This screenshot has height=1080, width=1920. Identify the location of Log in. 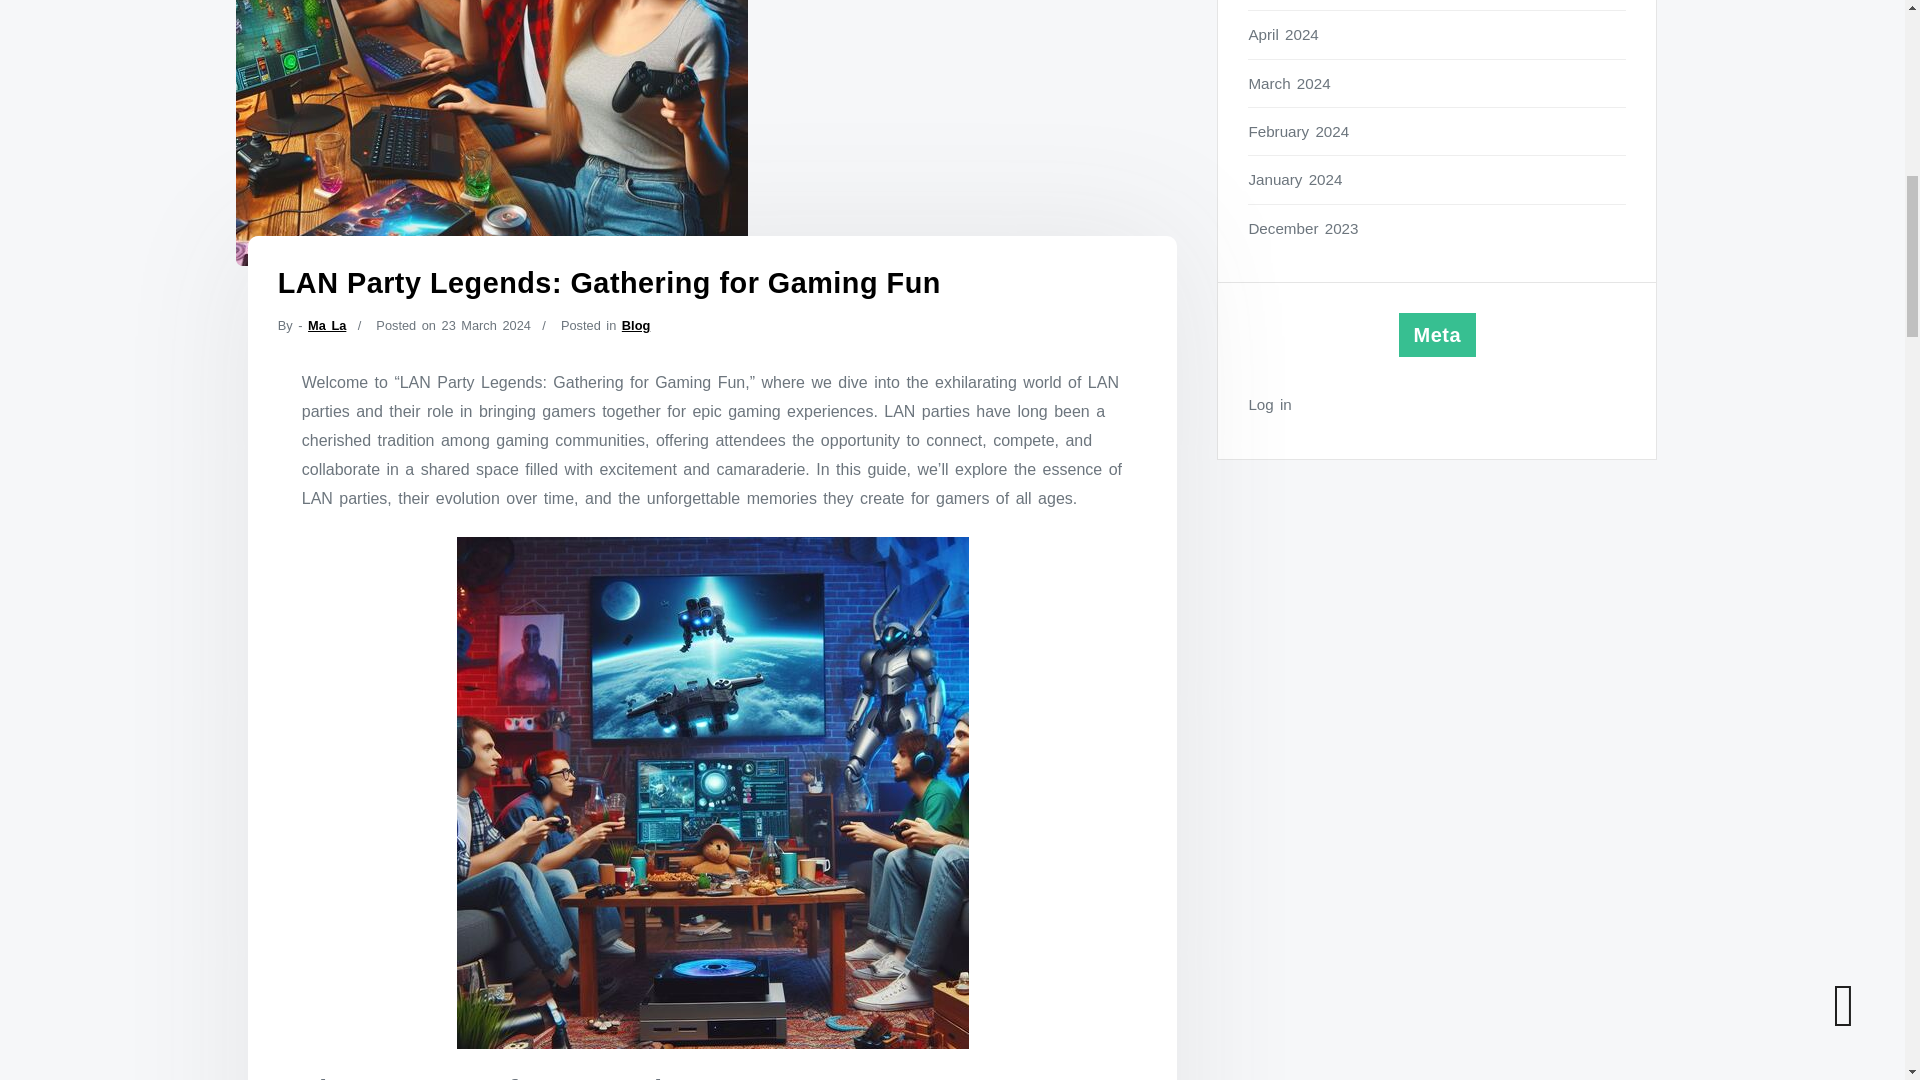
(1437, 404).